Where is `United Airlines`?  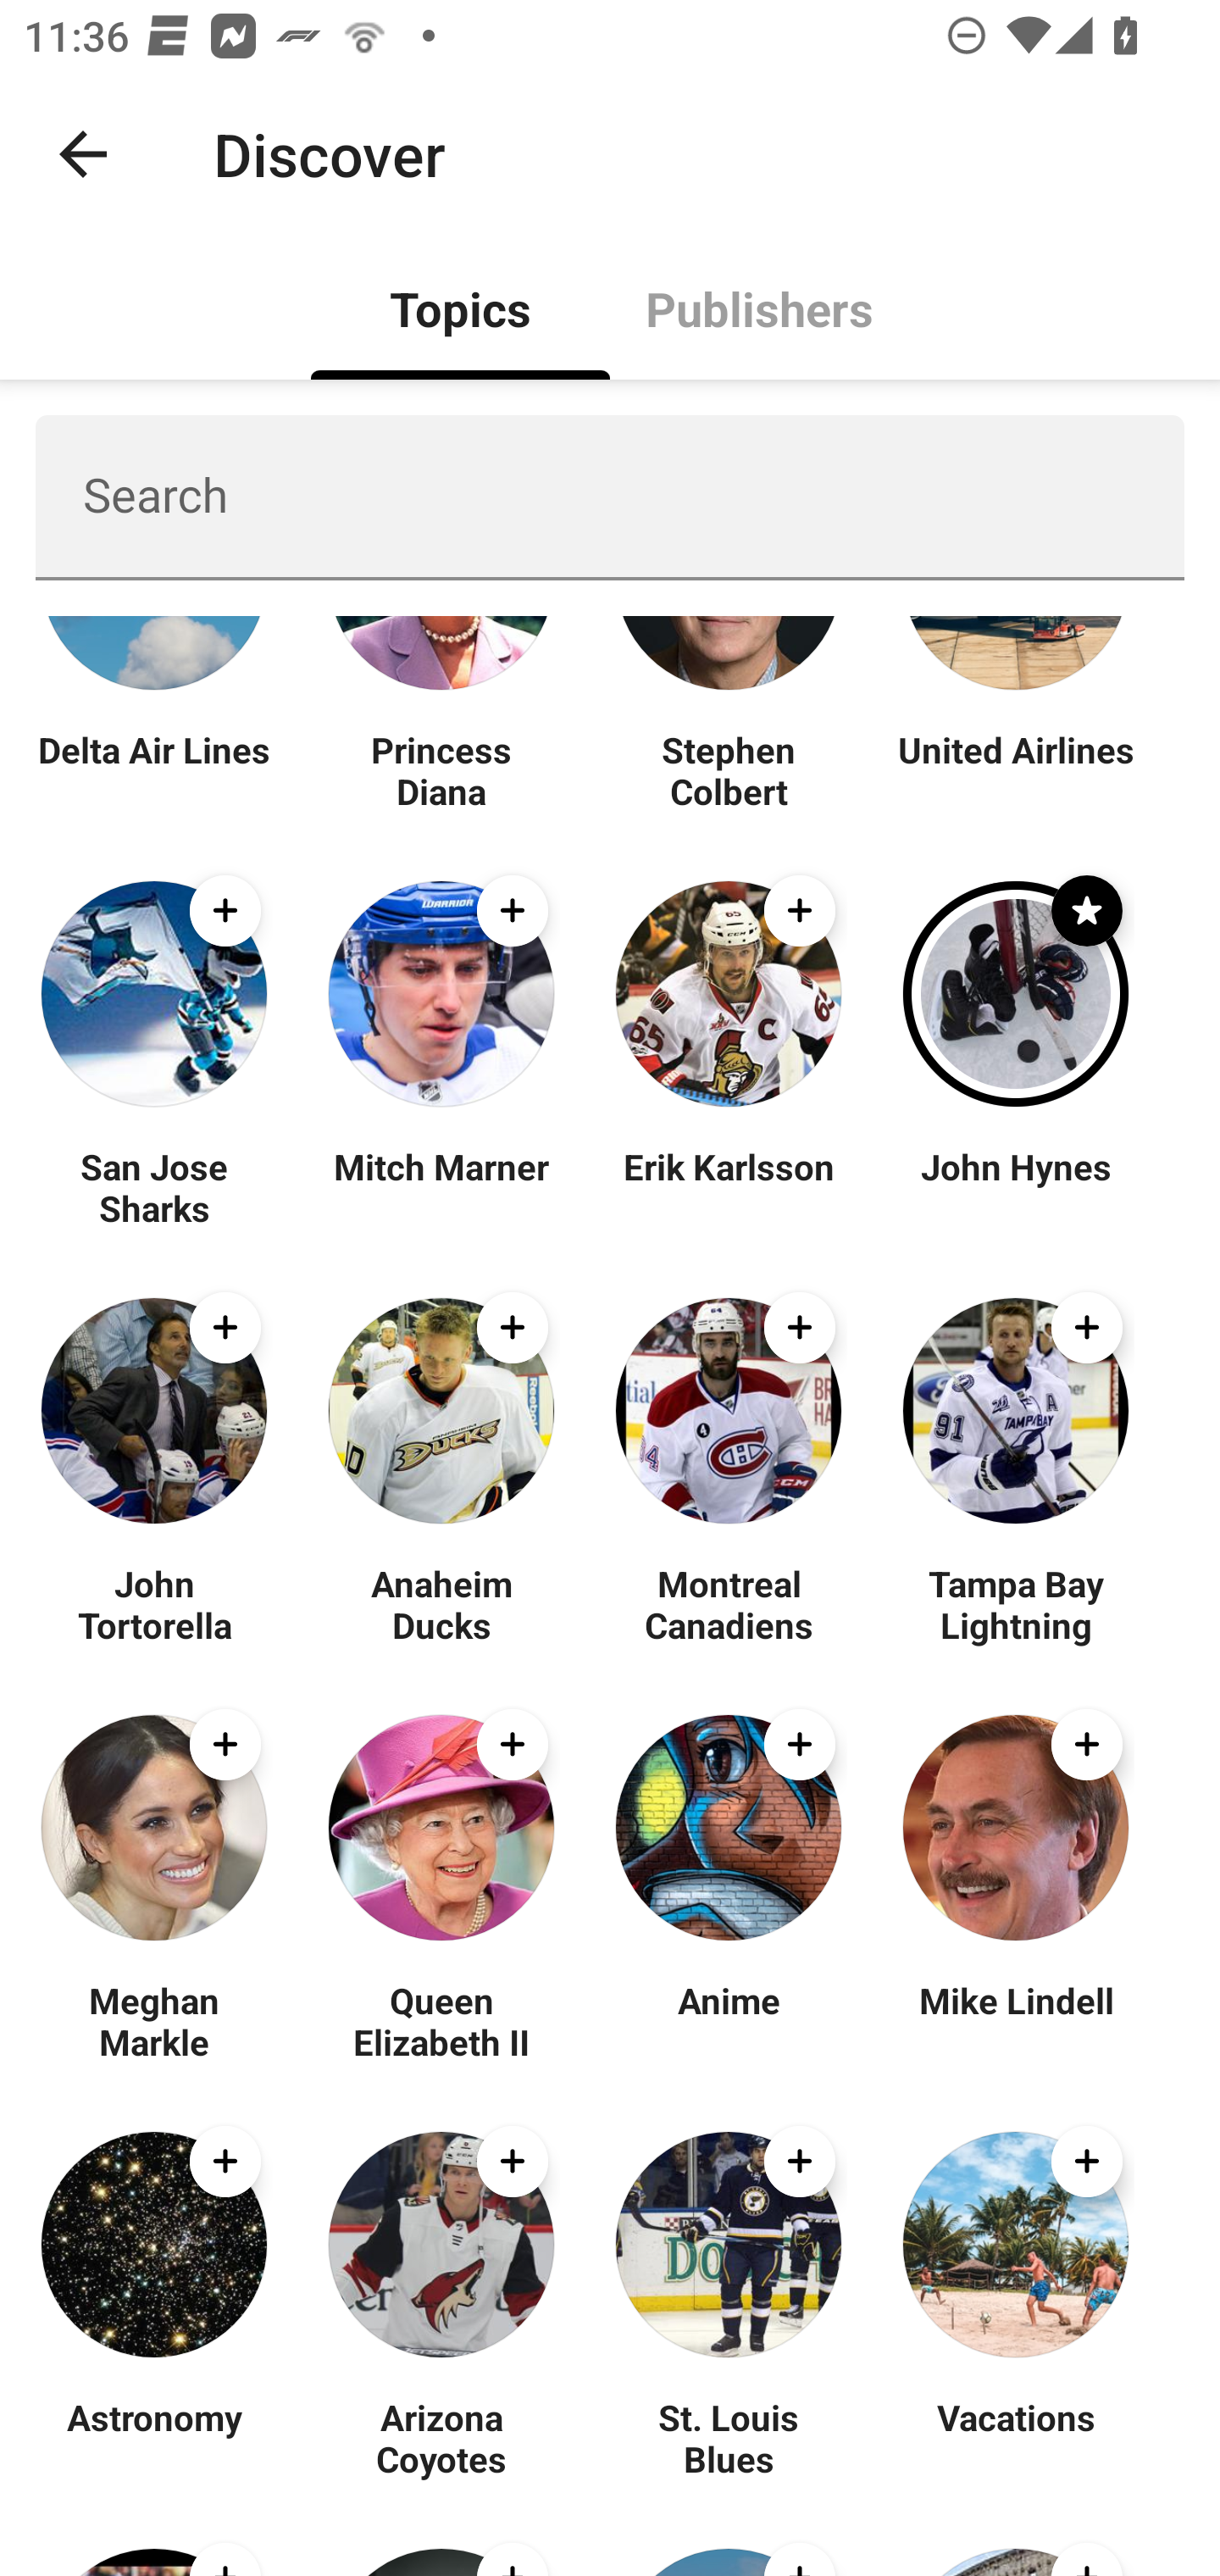
United Airlines is located at coordinates (1015, 769).